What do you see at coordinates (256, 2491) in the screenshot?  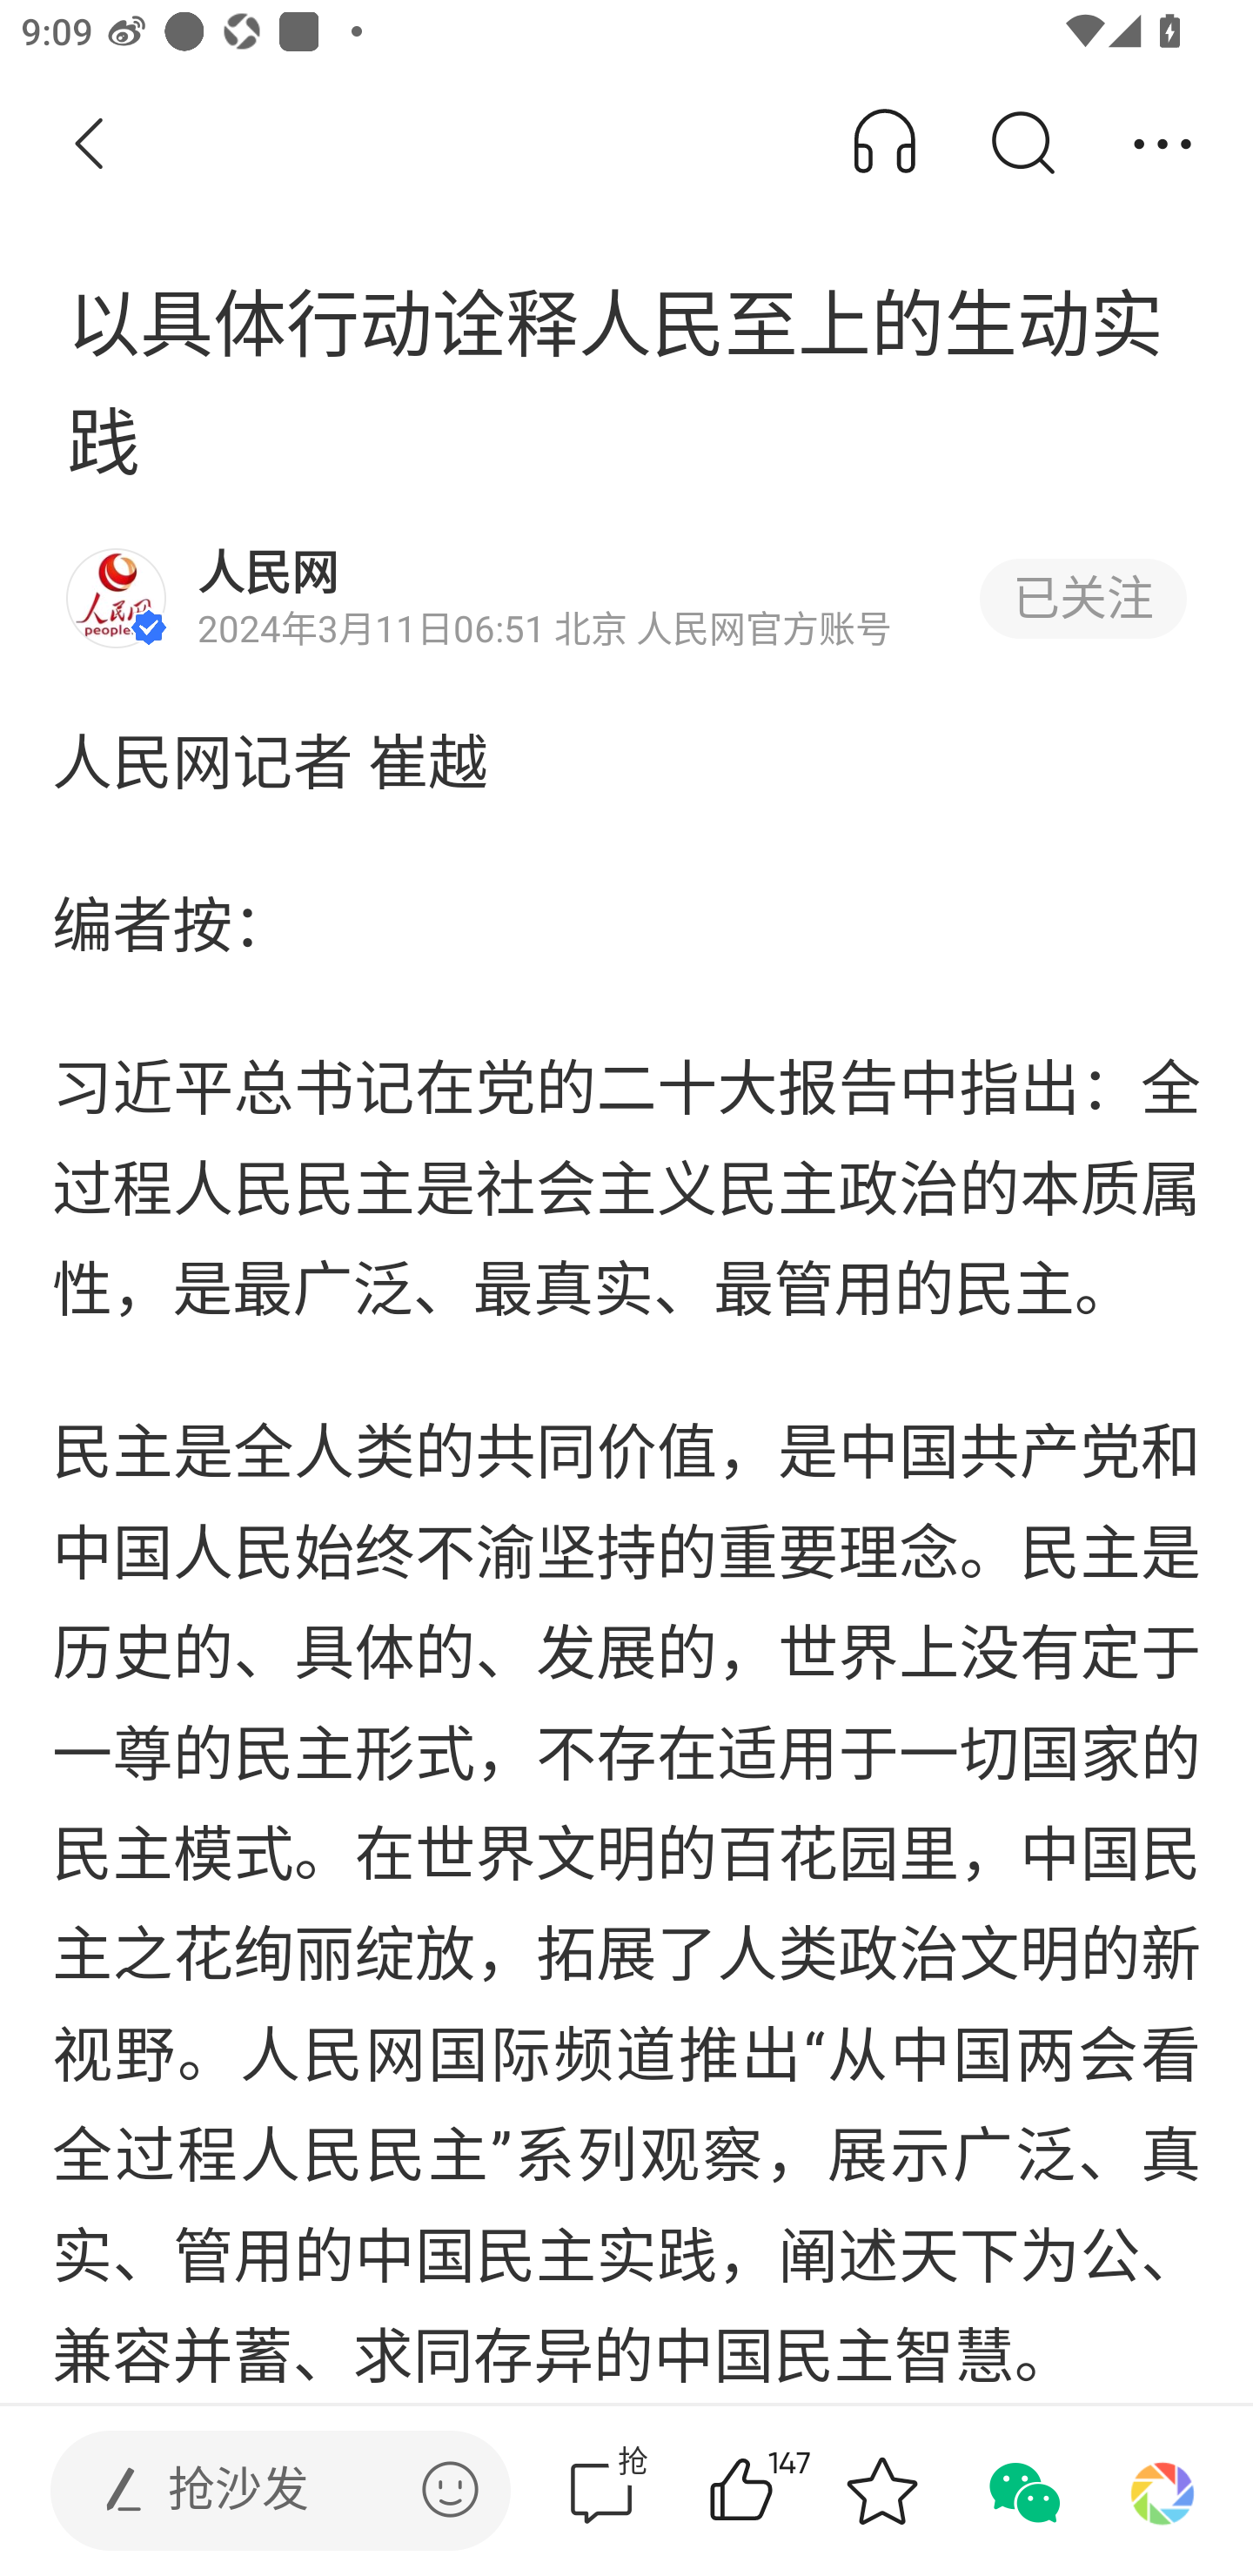 I see `发表评论  抢沙发 发表评论 ` at bounding box center [256, 2491].